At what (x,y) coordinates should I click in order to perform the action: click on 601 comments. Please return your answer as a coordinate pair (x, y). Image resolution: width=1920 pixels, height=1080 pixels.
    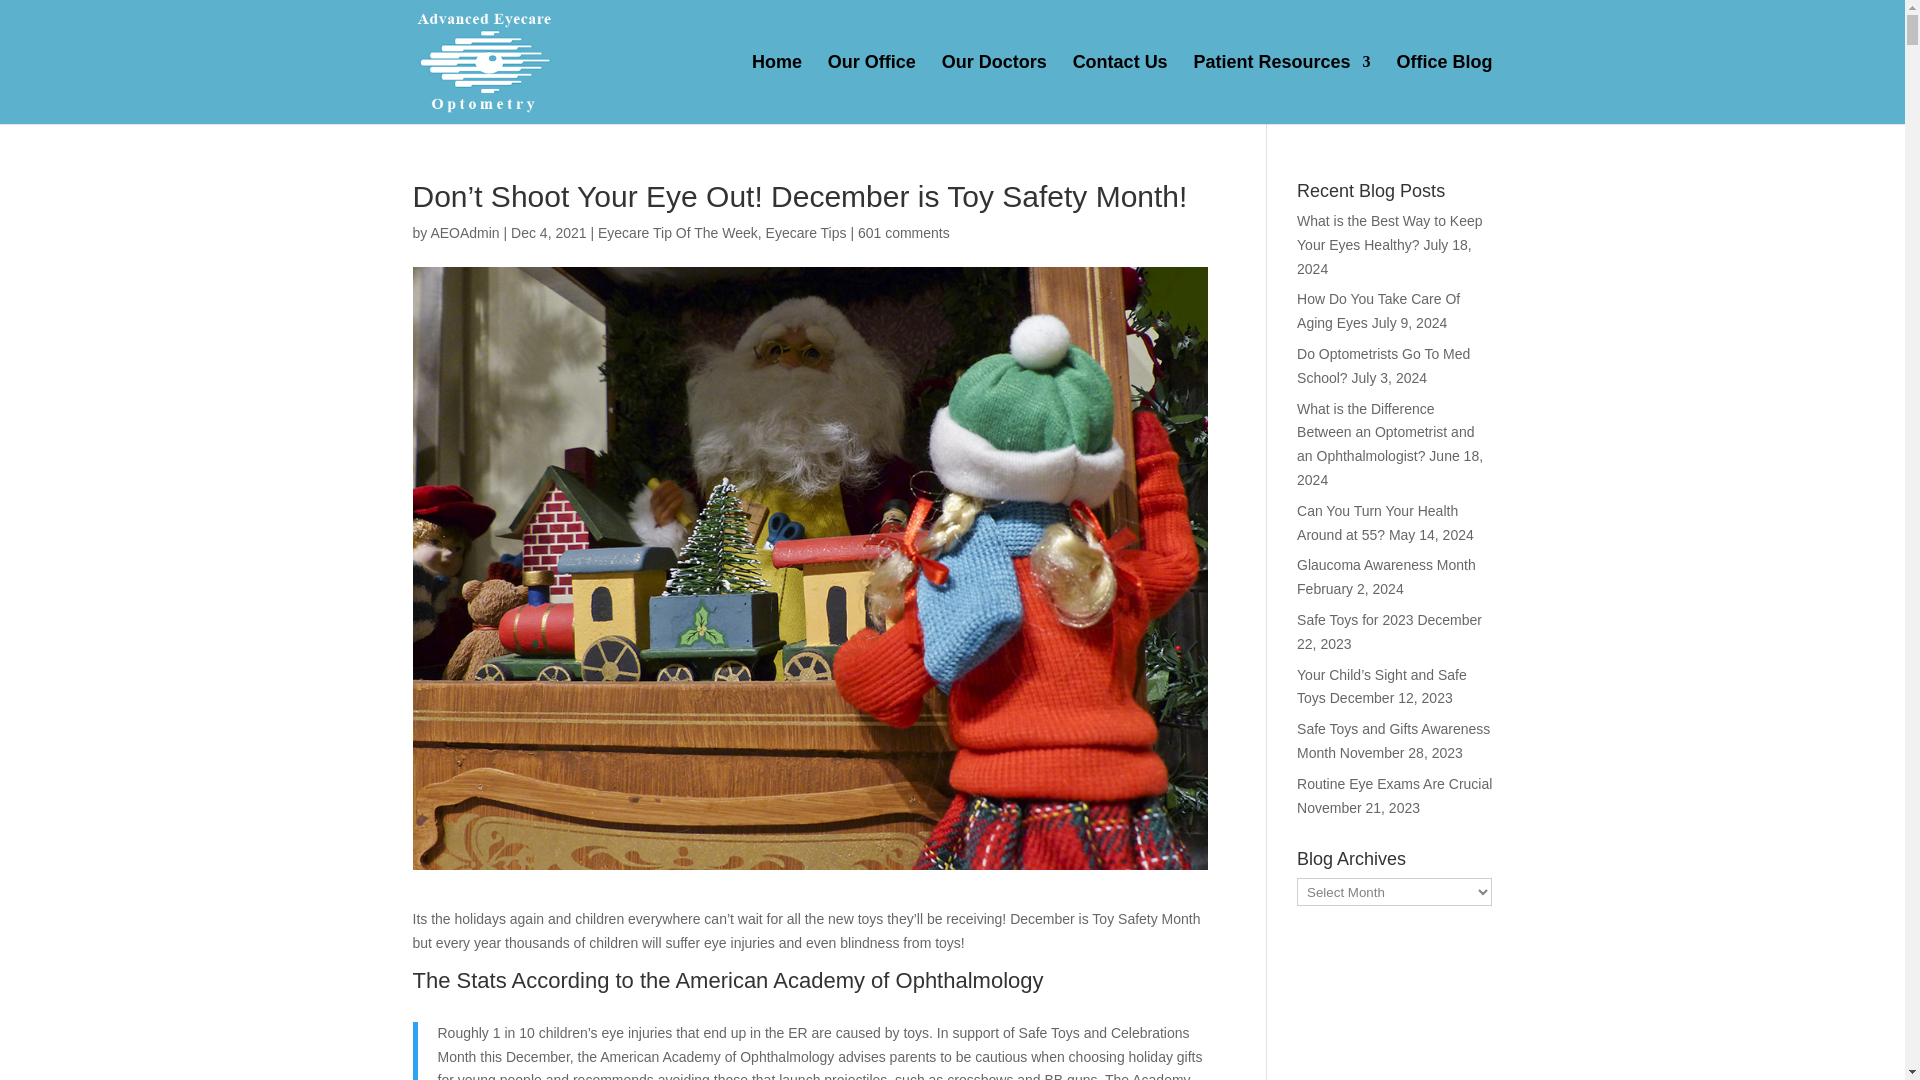
    Looking at the image, I should click on (904, 232).